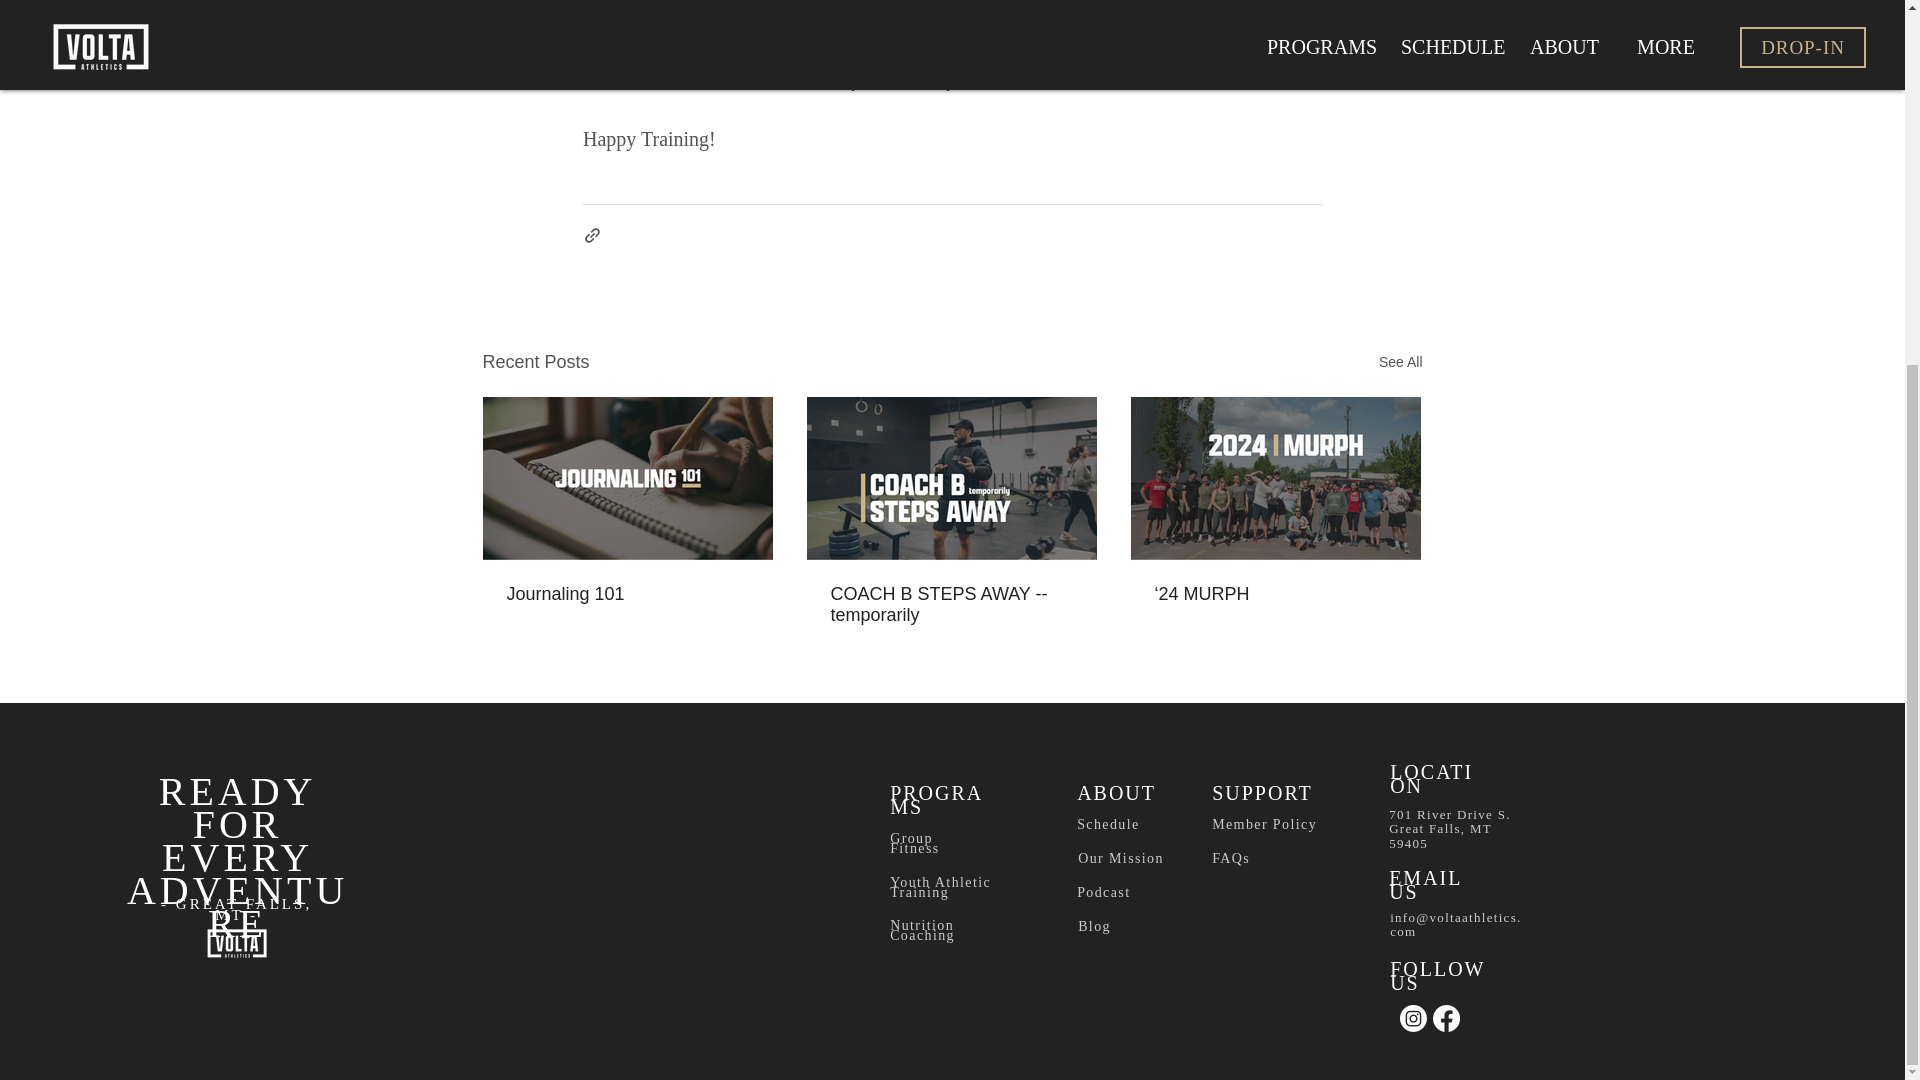 This screenshot has width=1920, height=1080. Describe the element at coordinates (940, 886) in the screenshot. I see `Youth Athletic Training` at that location.